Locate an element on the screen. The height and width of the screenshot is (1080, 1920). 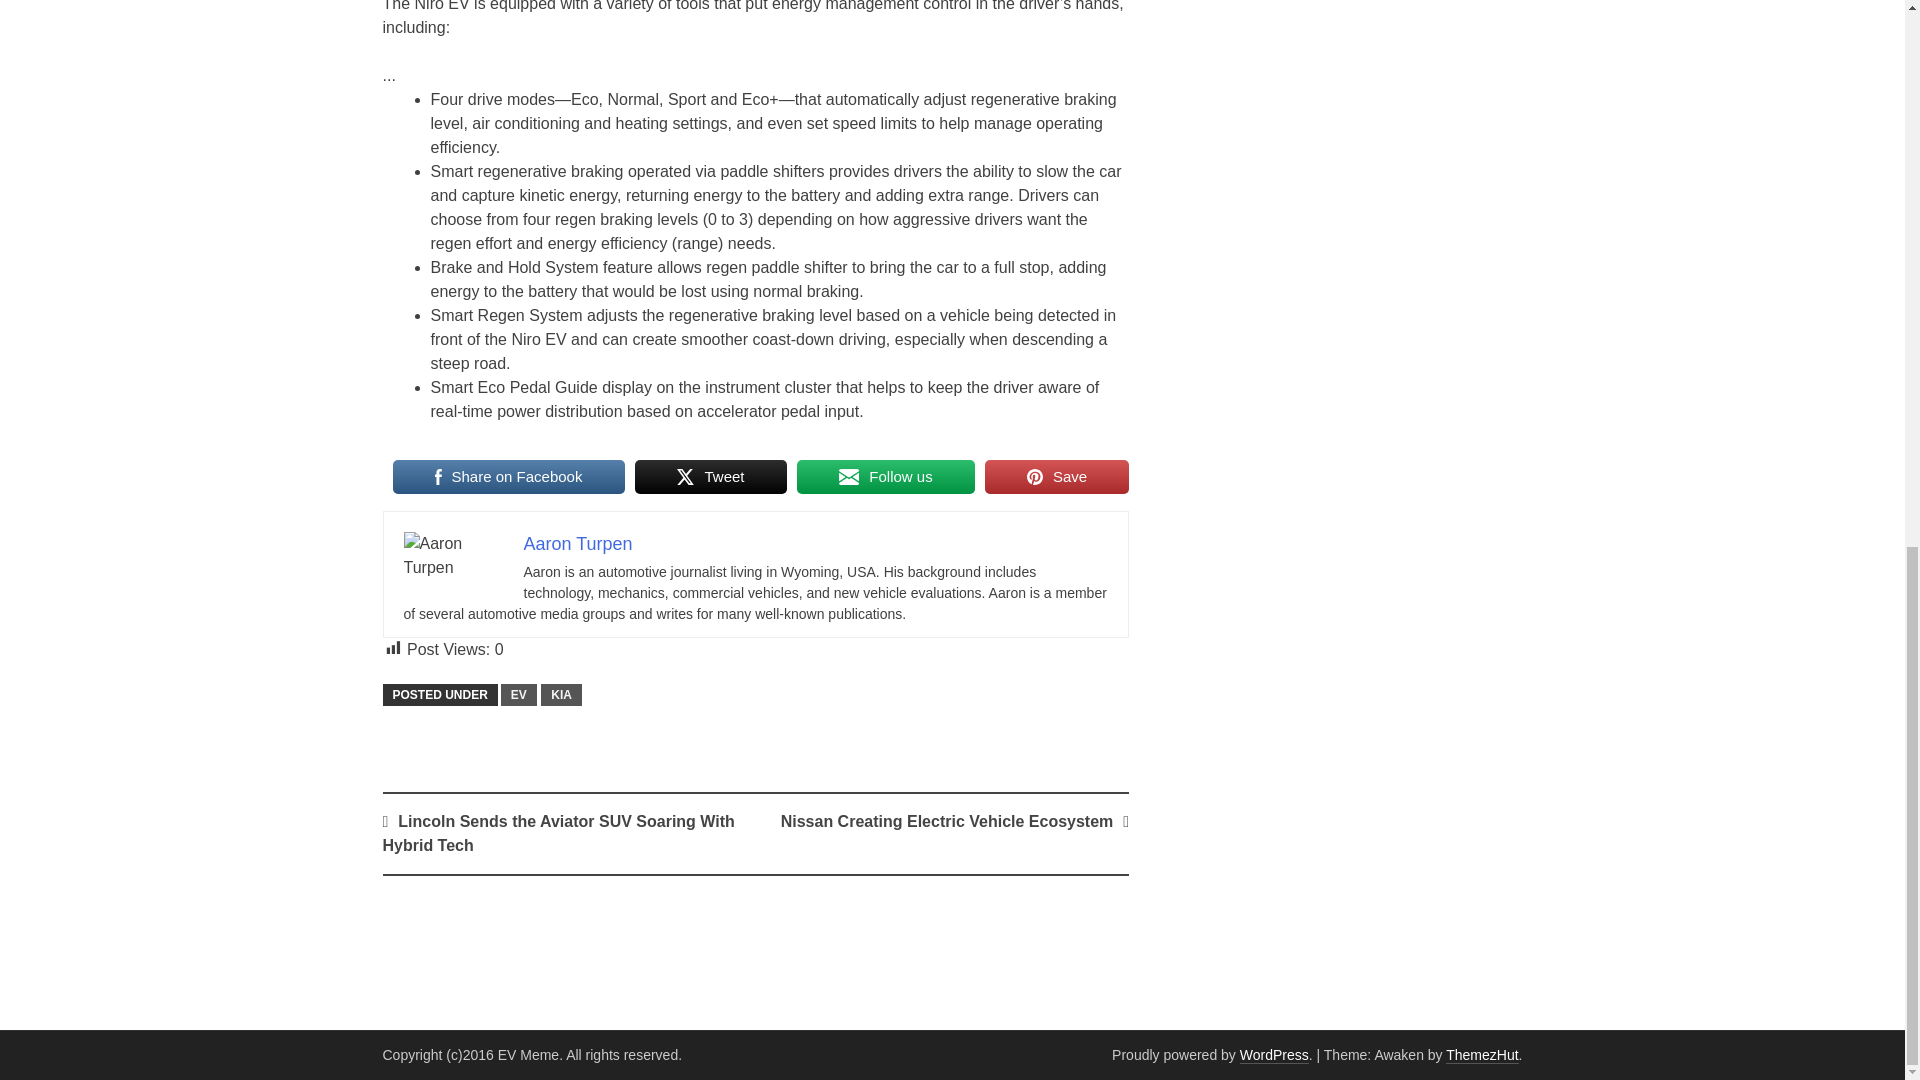
Nissan Creating Electric Vehicle Ecosystem is located at coordinates (947, 822).